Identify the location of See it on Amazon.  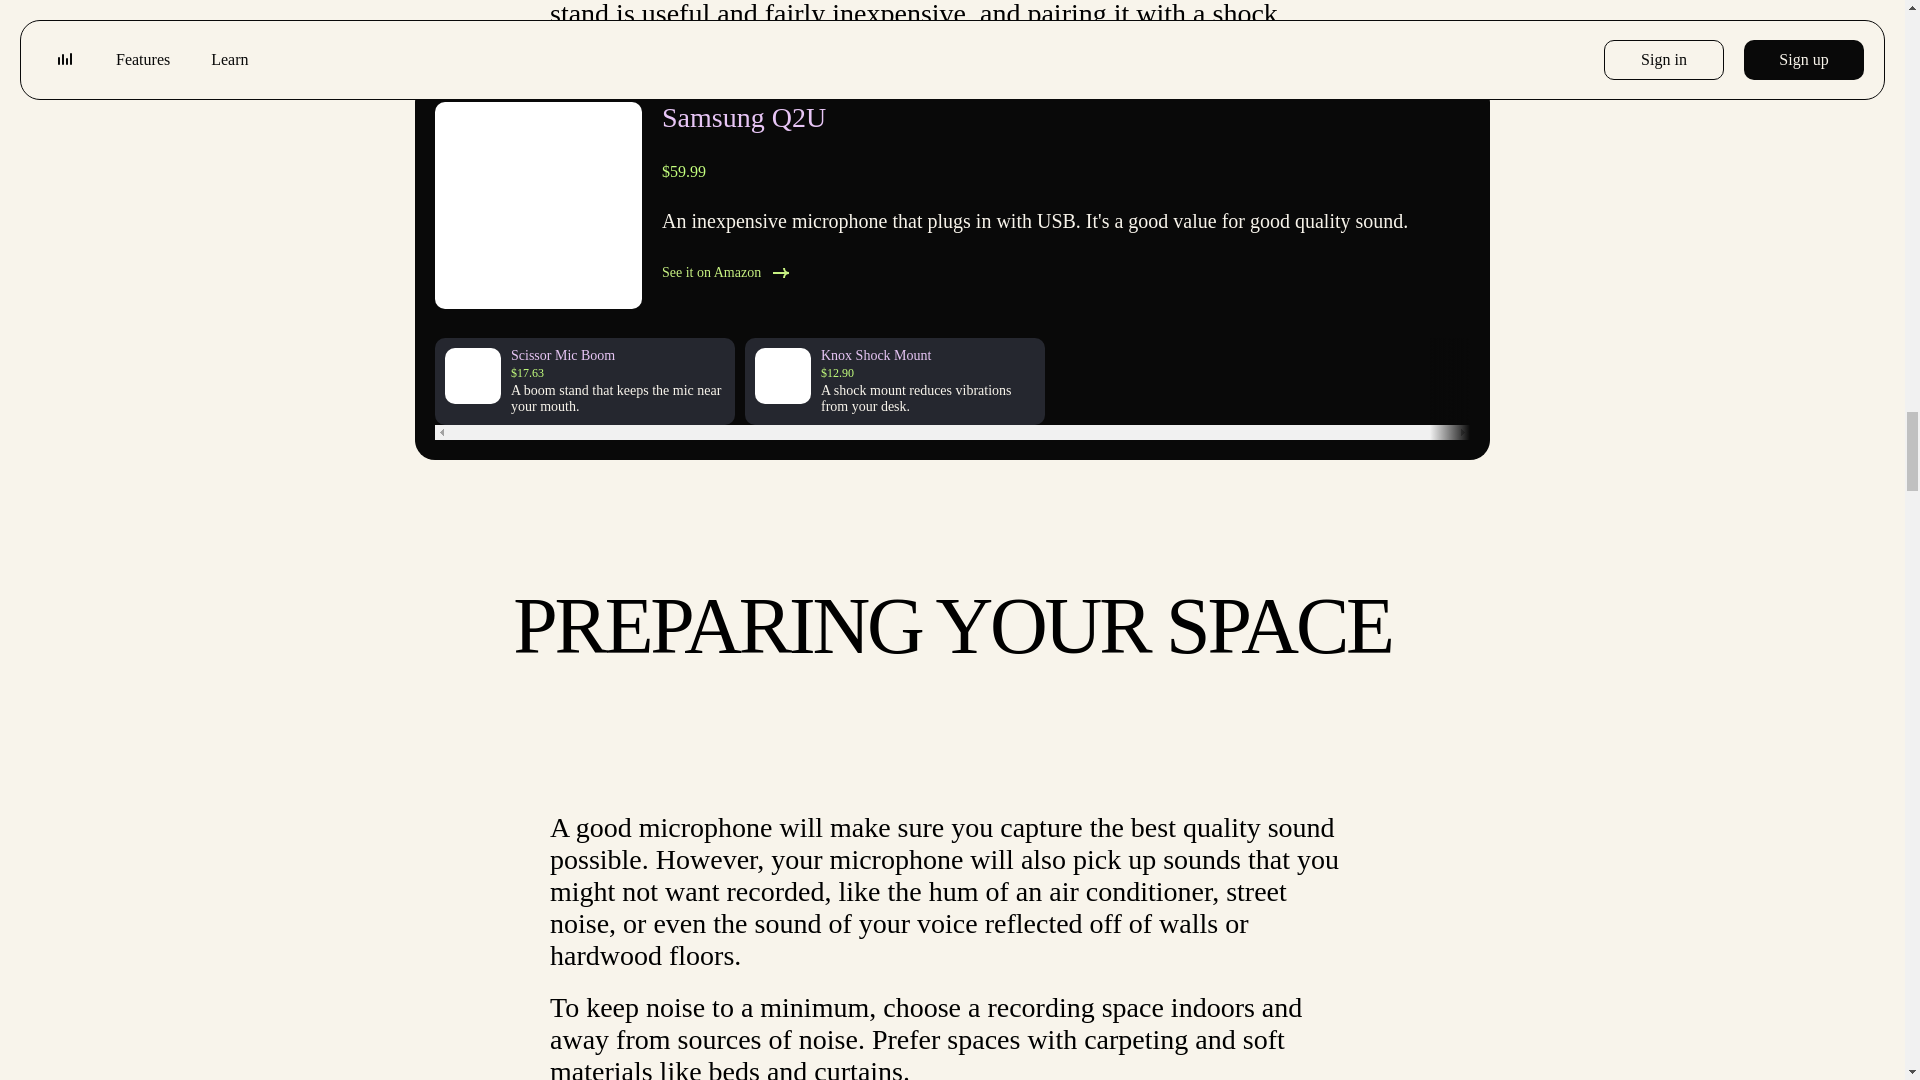
(1066, 273).